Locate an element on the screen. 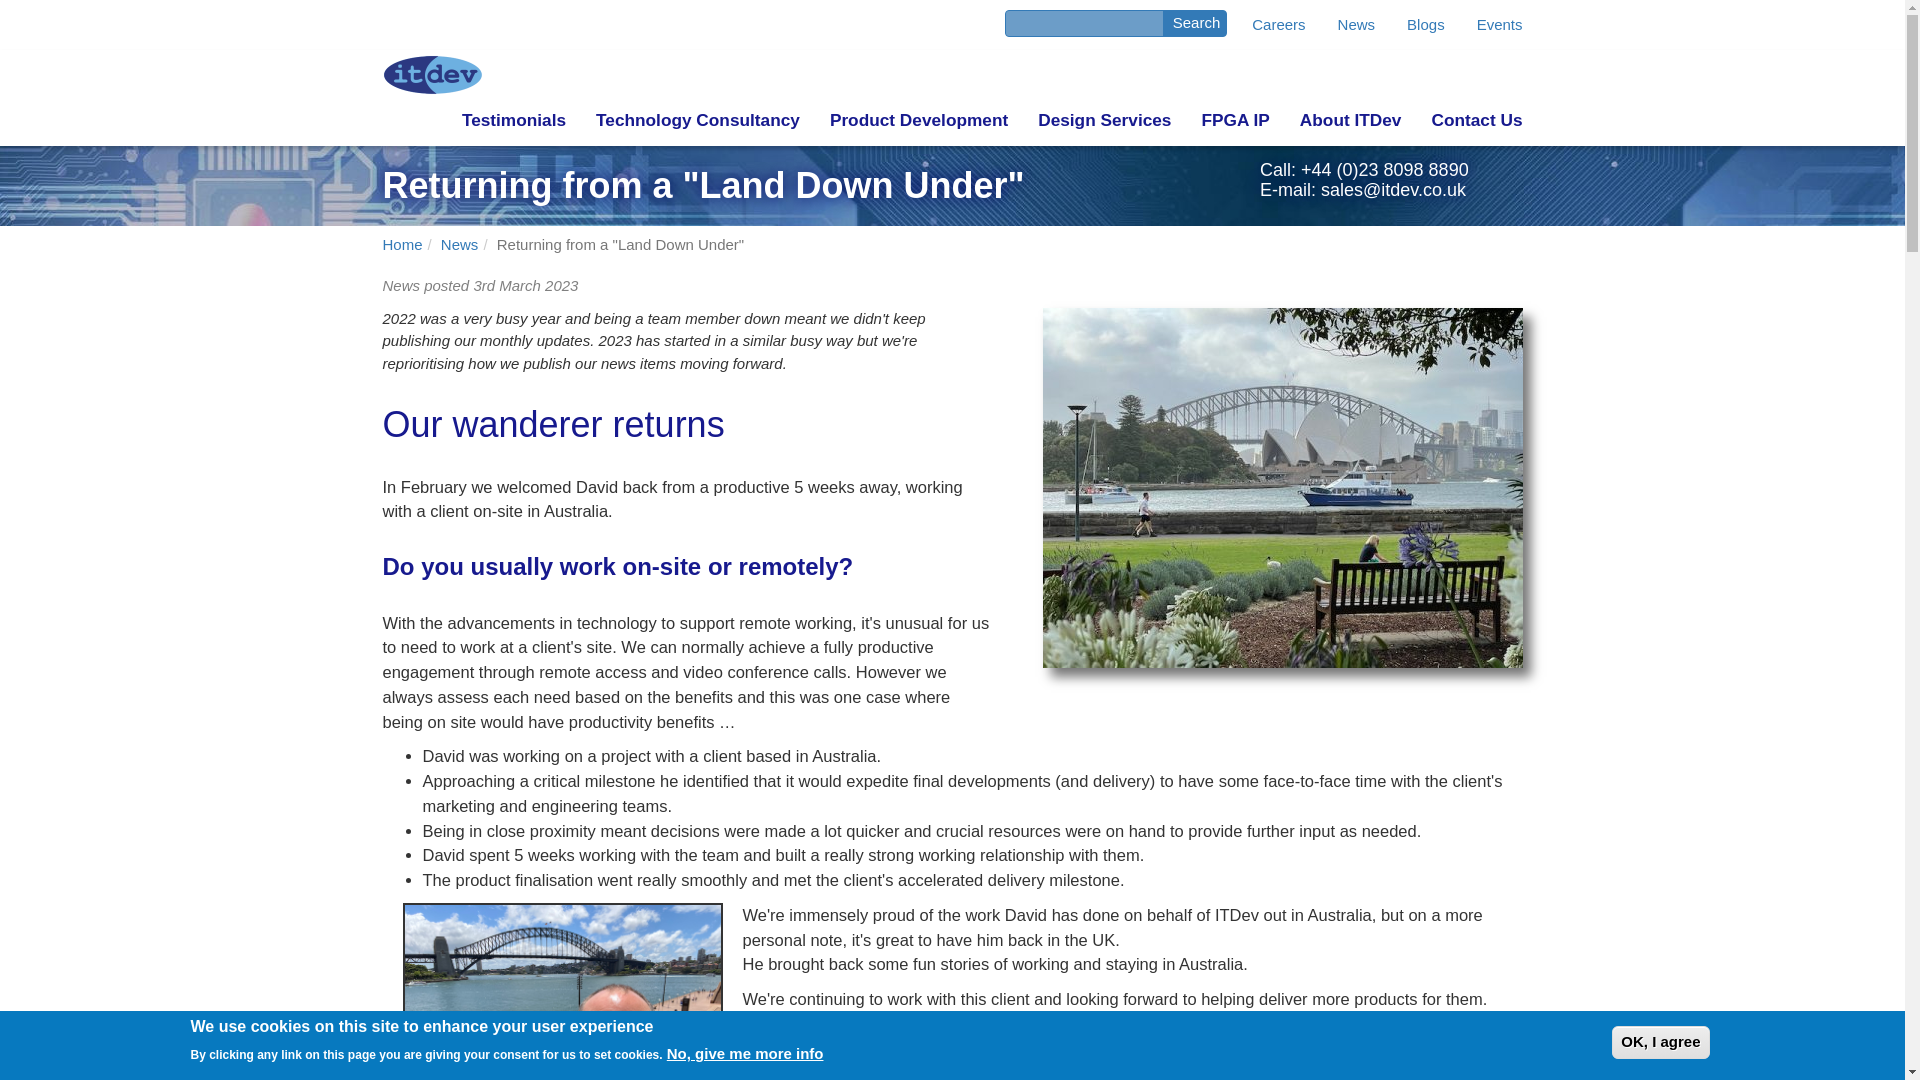 This screenshot has width=1920, height=1080. Careers is located at coordinates (1278, 24).